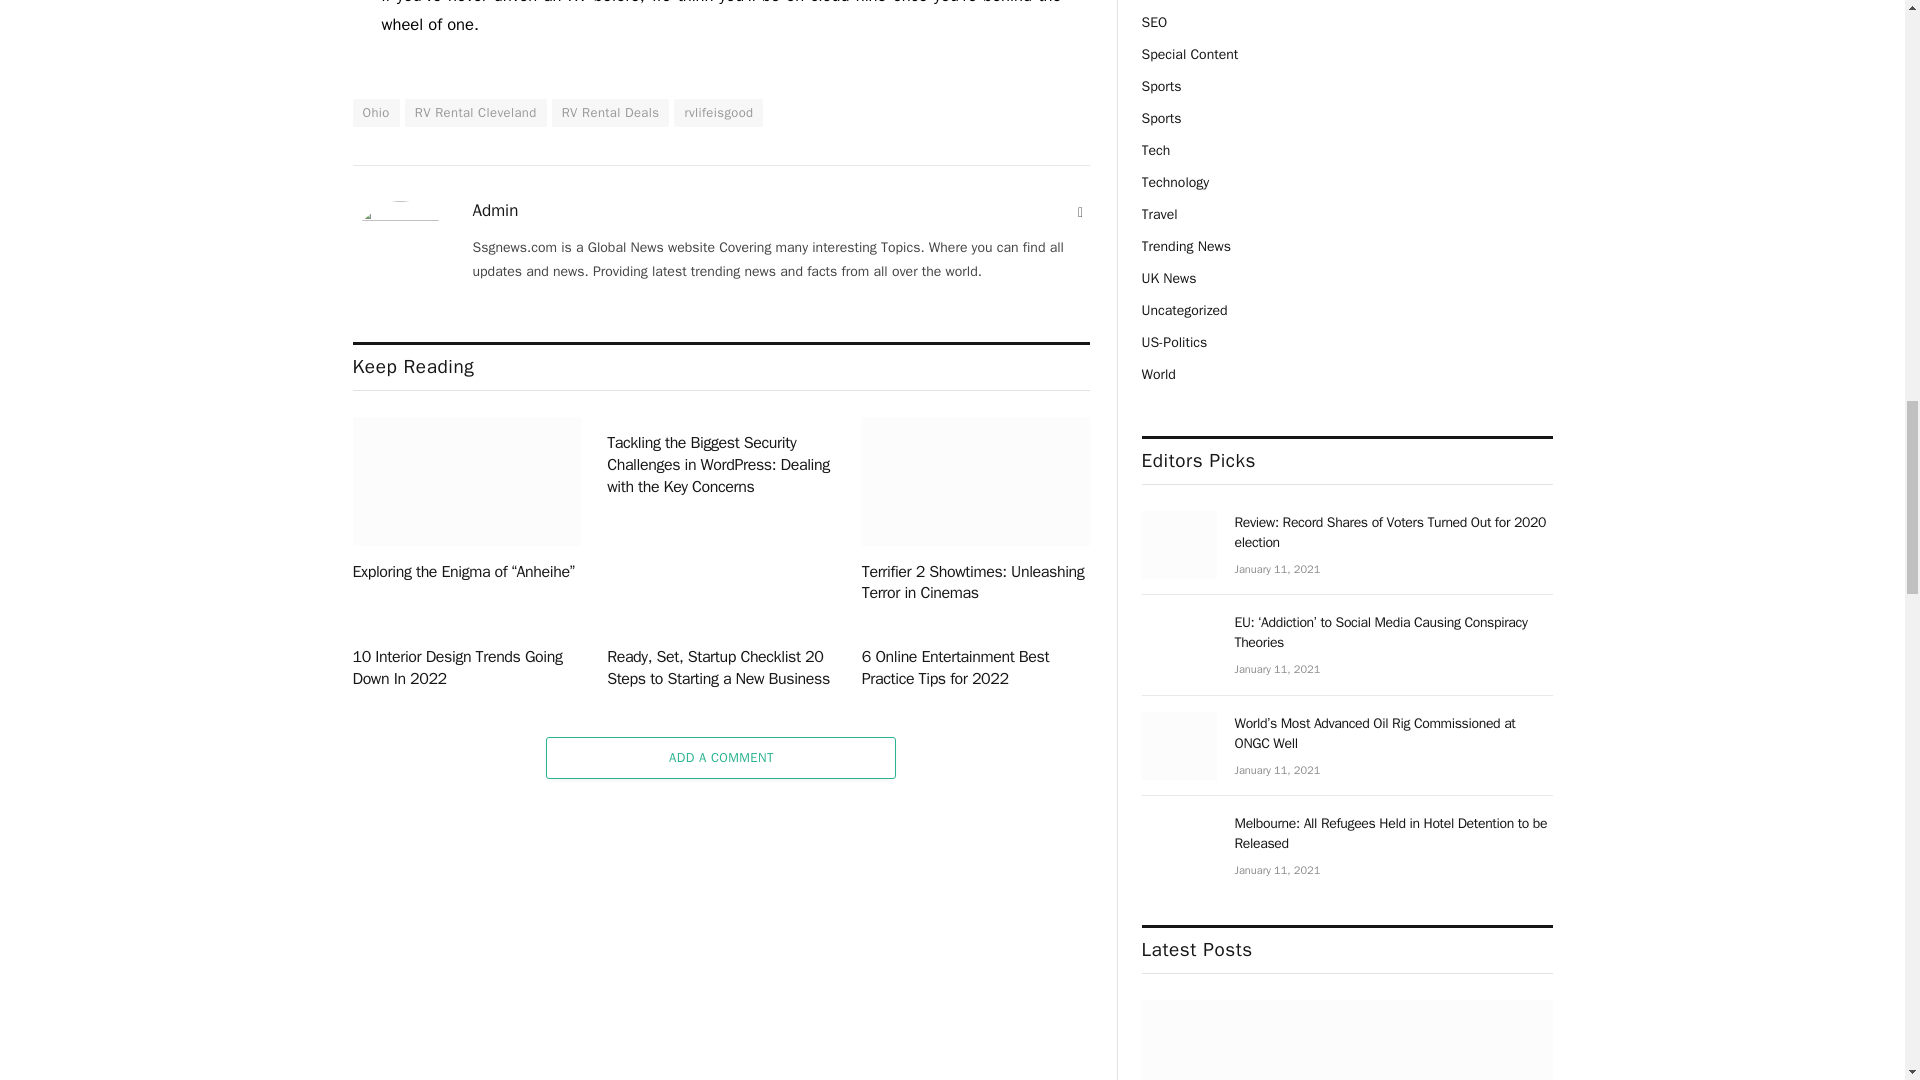 The image size is (1920, 1080). I want to click on Posts by Admin, so click(495, 210).